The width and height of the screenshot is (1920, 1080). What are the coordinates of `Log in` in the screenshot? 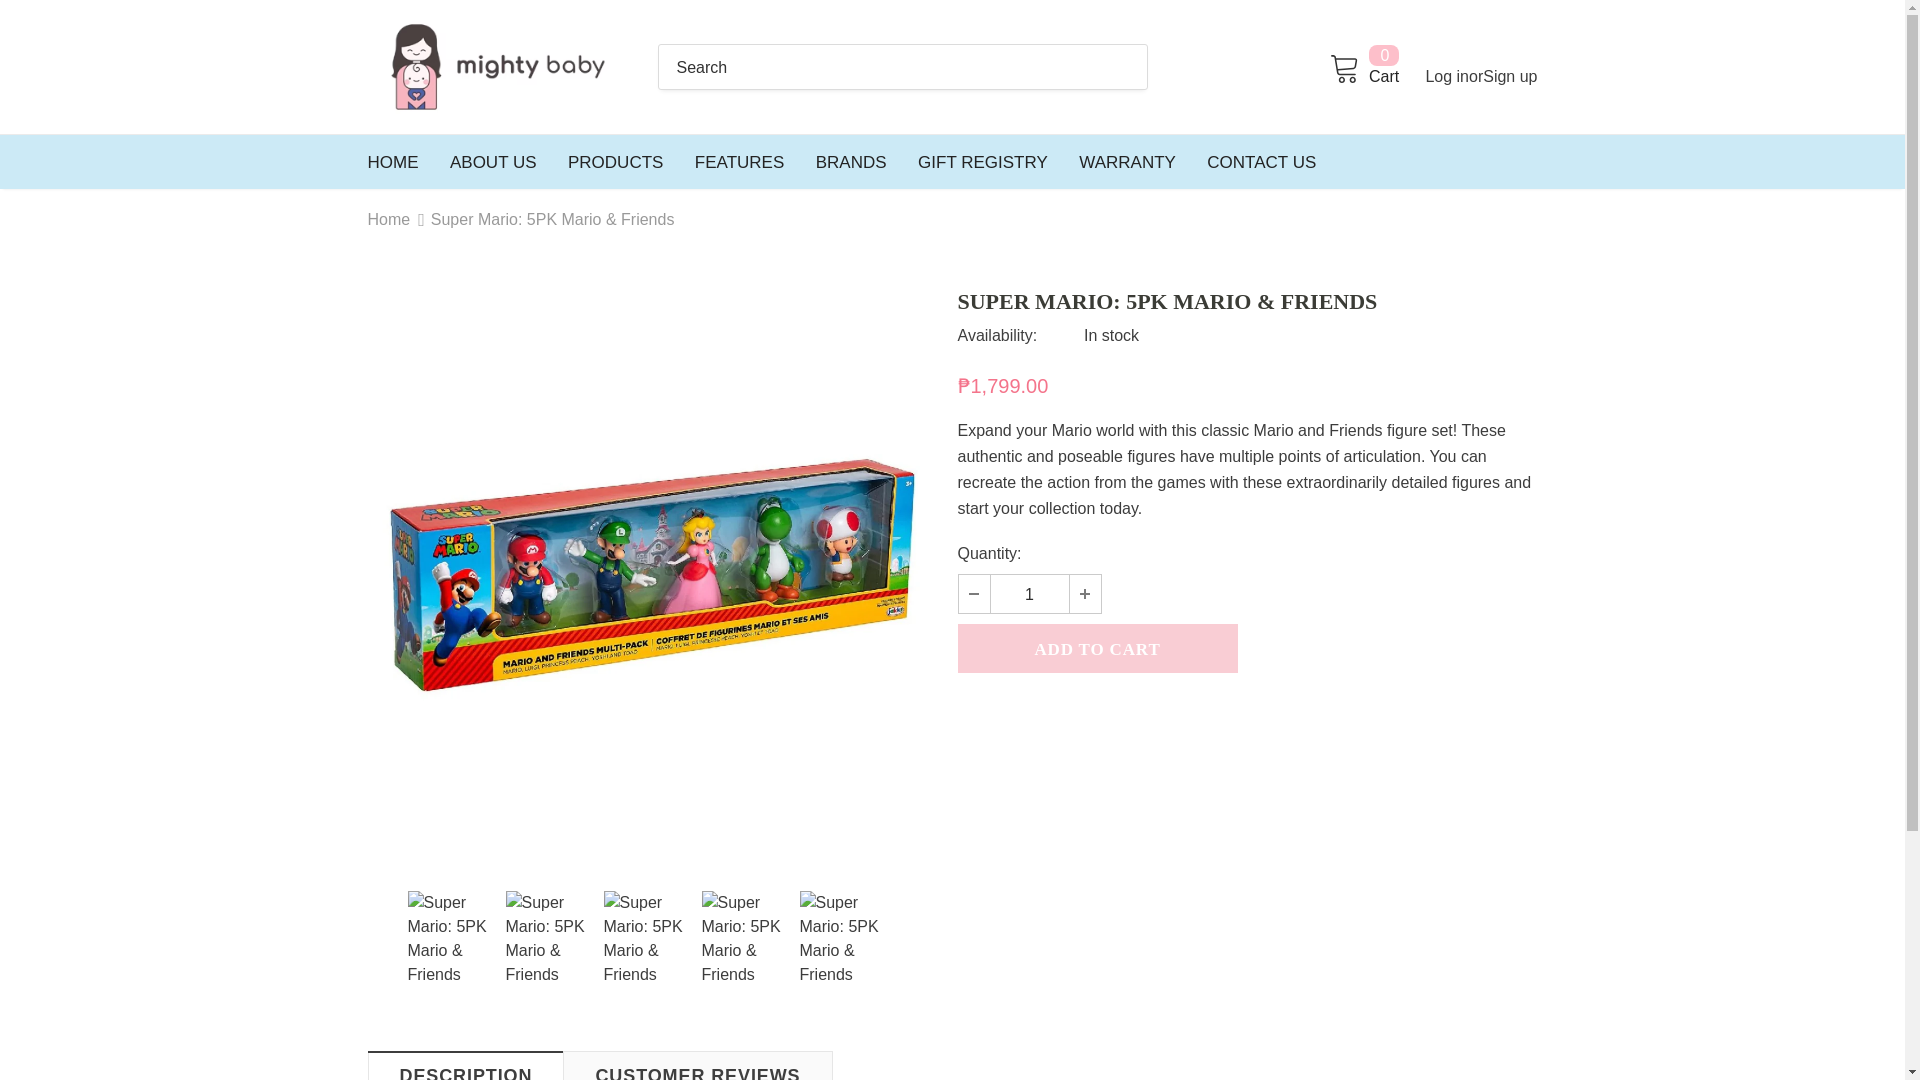 It's located at (498, 67).